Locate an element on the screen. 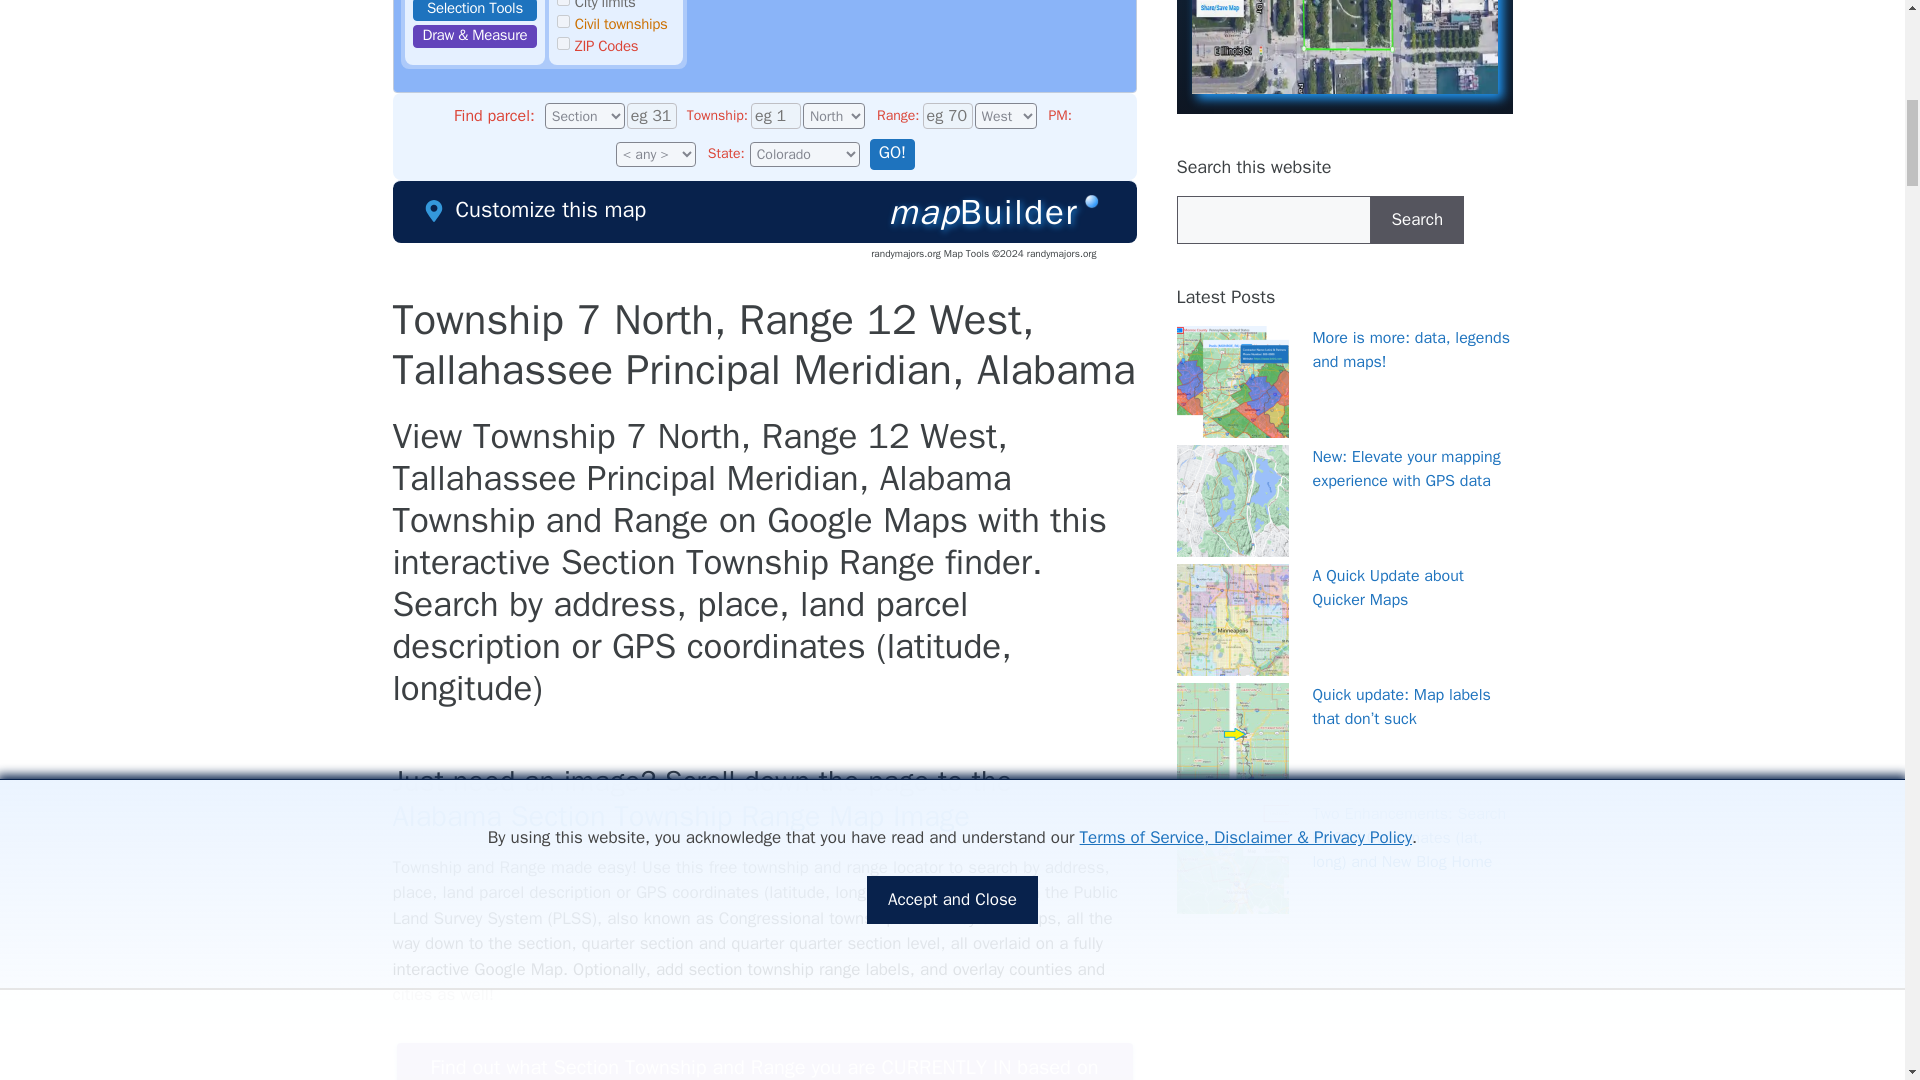 The image size is (1920, 1080). on is located at coordinates (563, 42).